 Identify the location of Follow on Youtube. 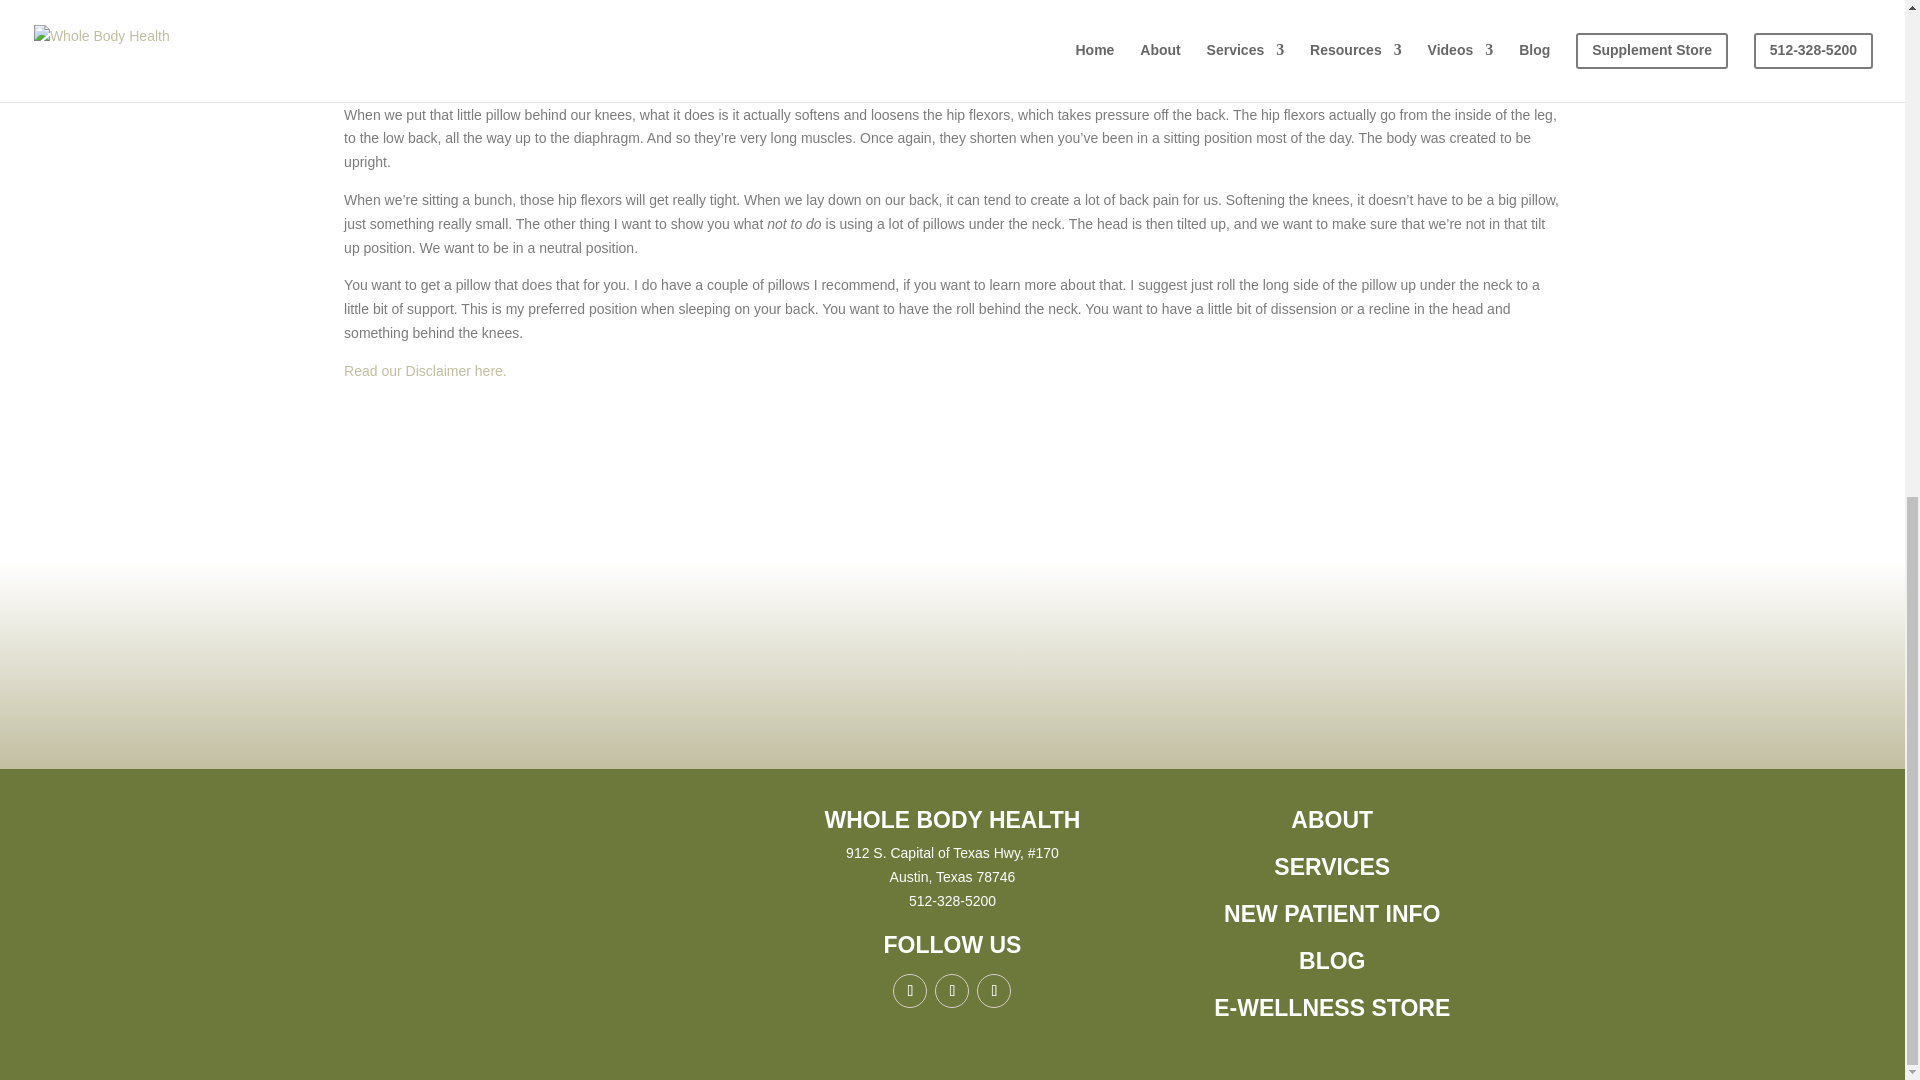
(994, 990).